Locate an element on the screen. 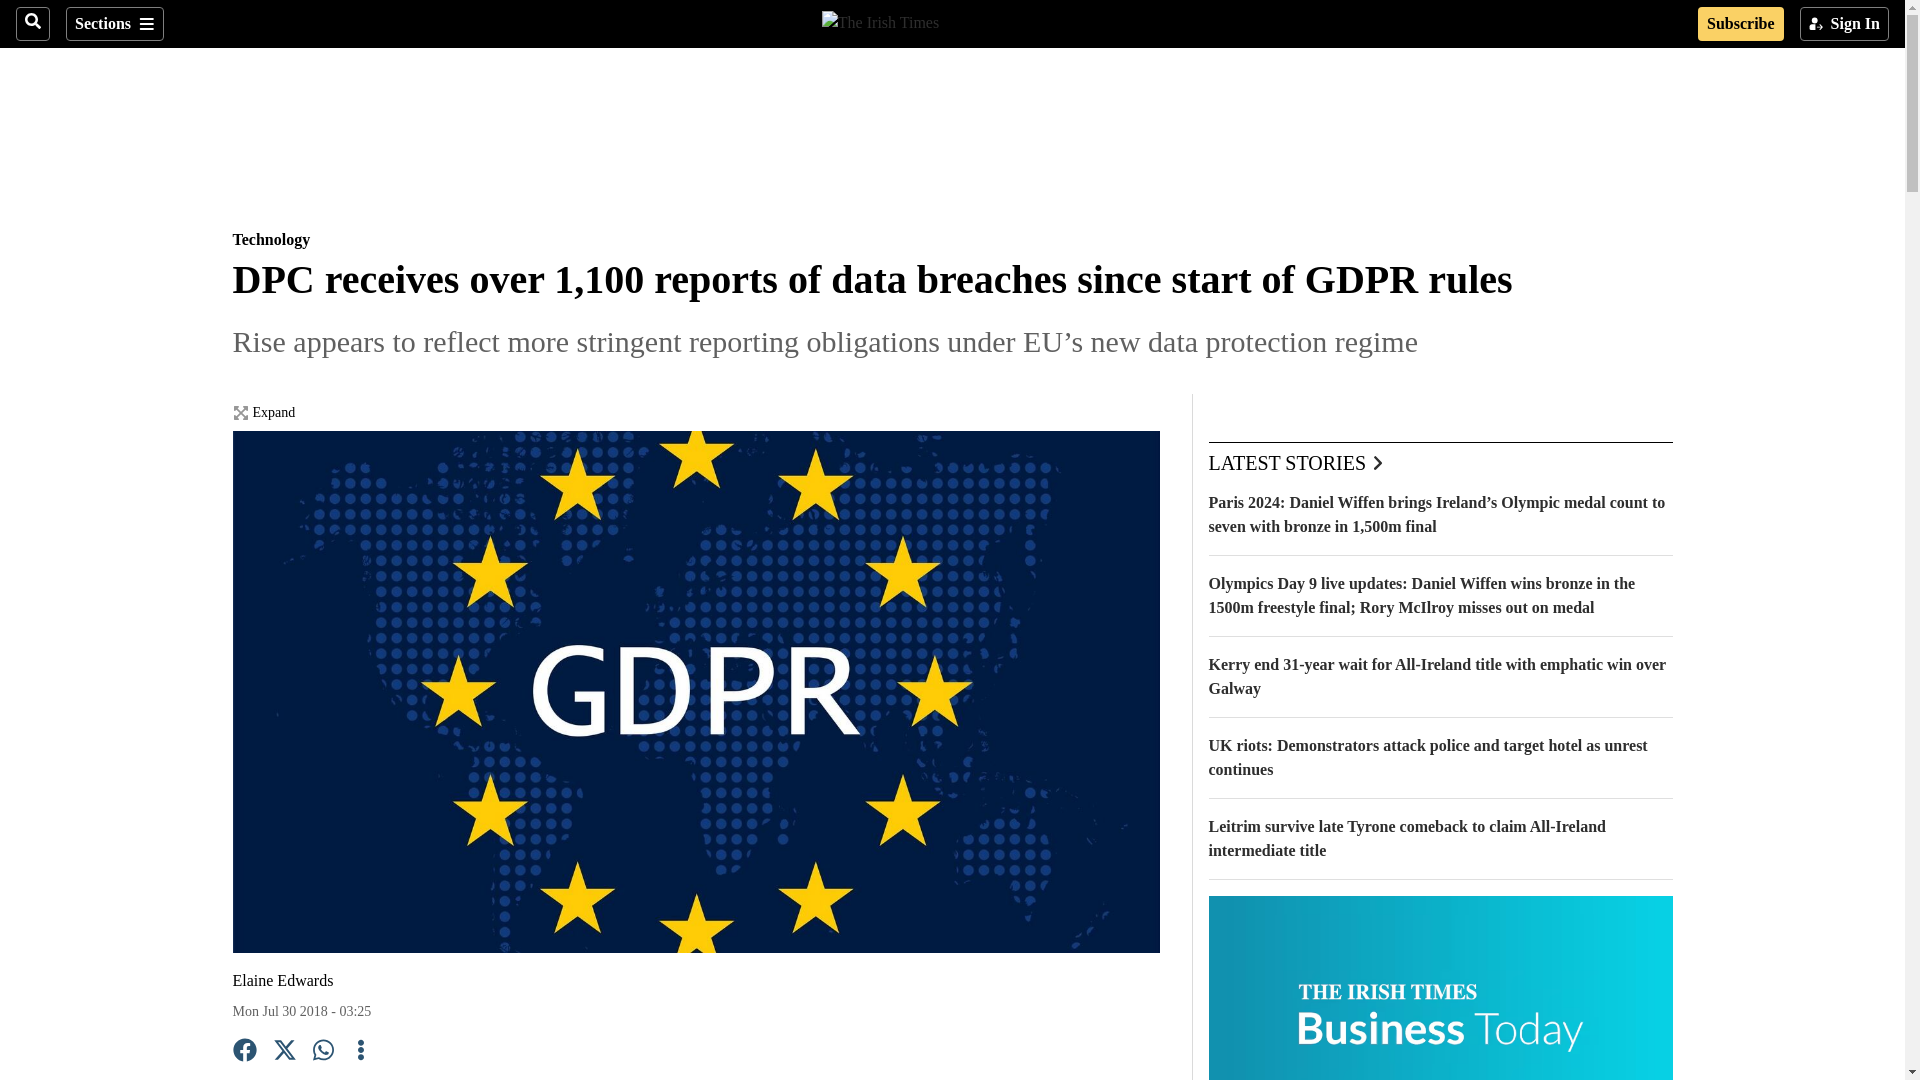 The height and width of the screenshot is (1080, 1920). Subscribe is located at coordinates (1740, 24).